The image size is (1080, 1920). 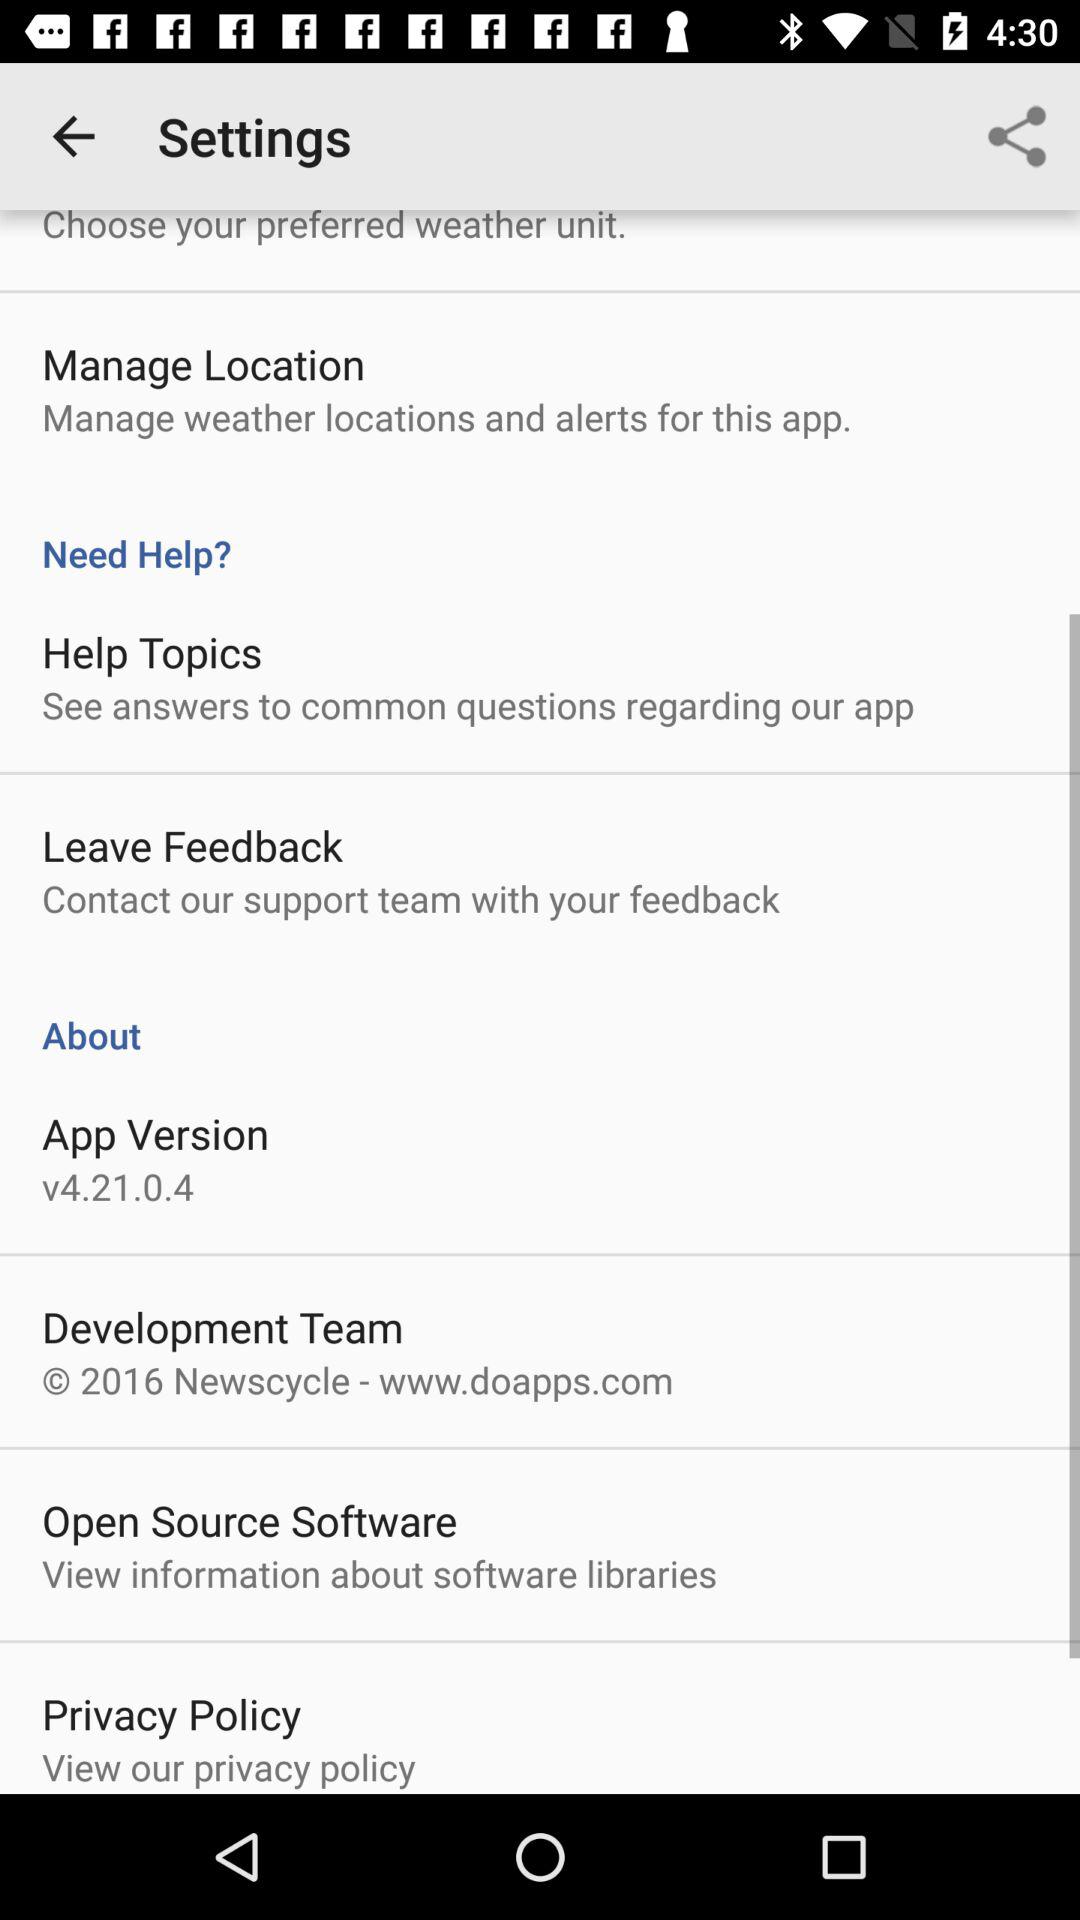 What do you see at coordinates (73, 136) in the screenshot?
I see `tap the icon above the choose your preferred` at bounding box center [73, 136].